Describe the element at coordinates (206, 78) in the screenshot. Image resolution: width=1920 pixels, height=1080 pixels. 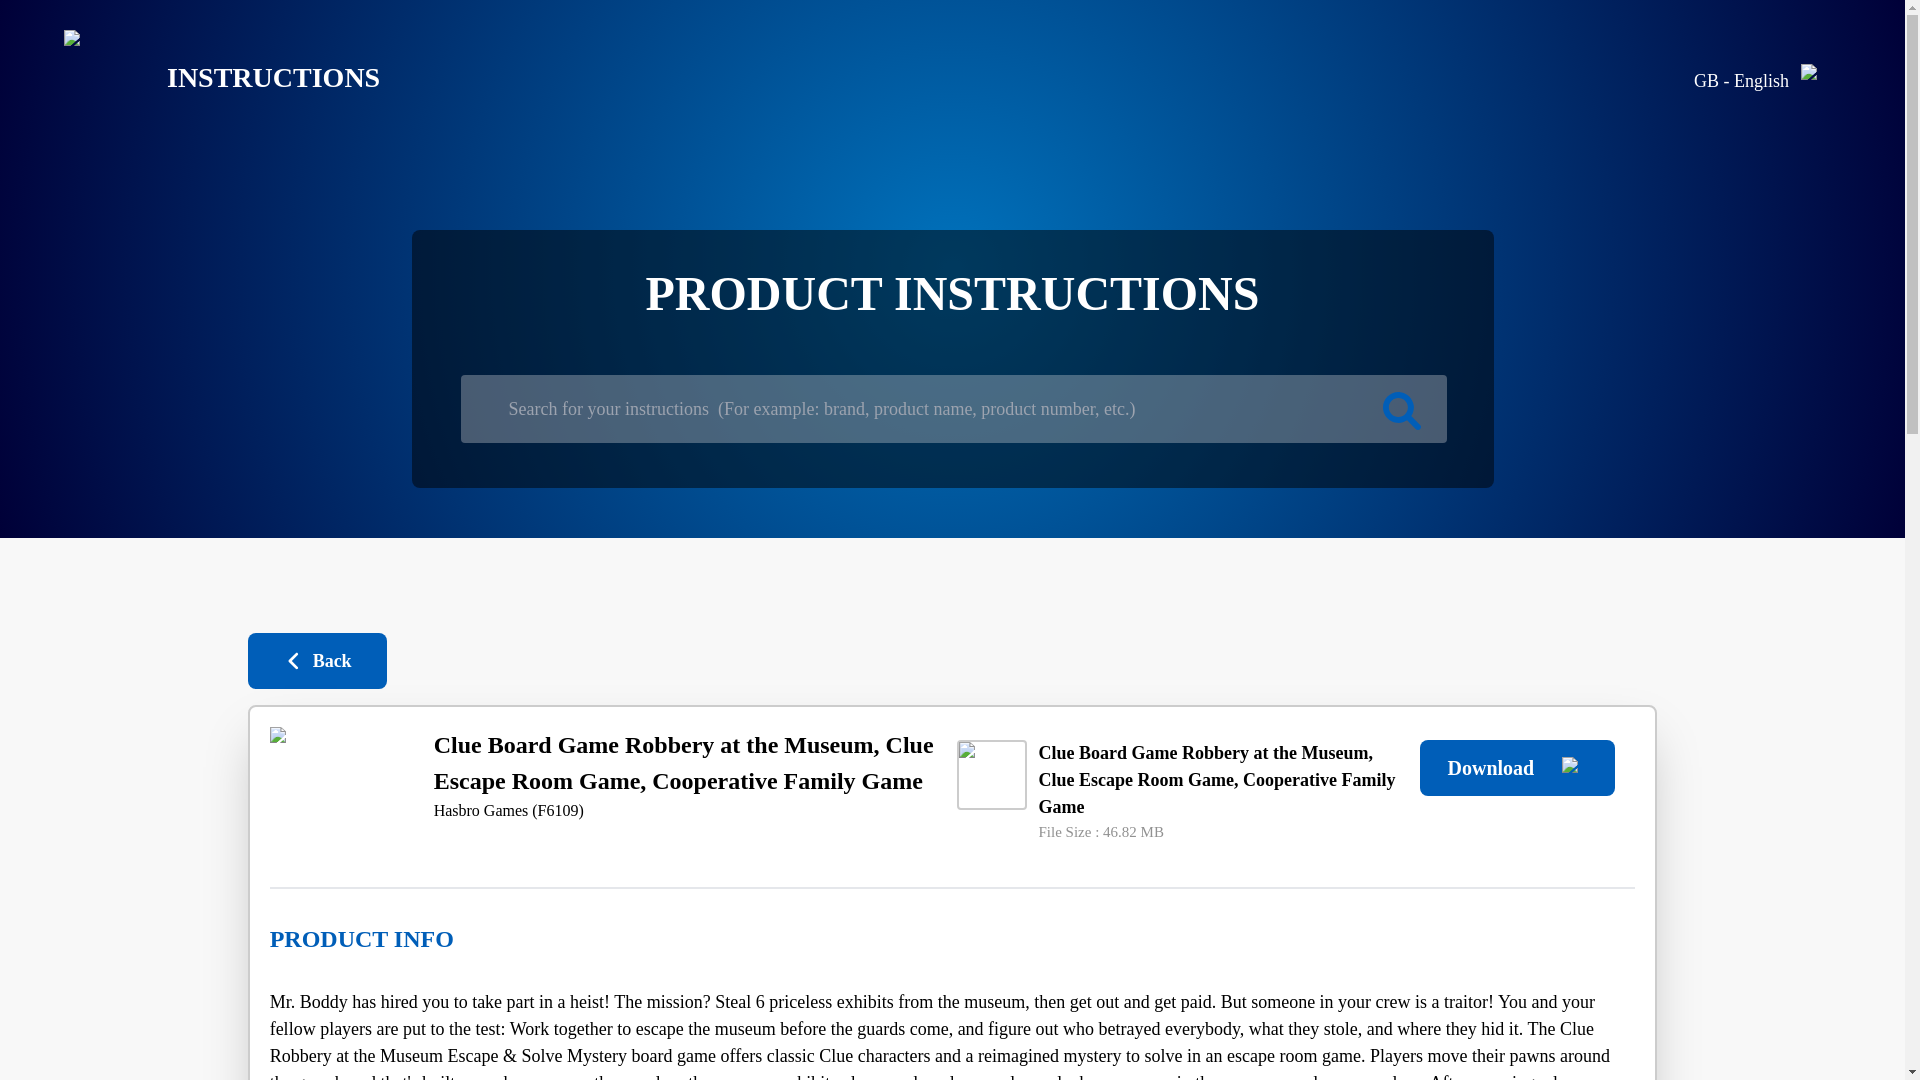
I see `INSTRUCTIONS` at that location.